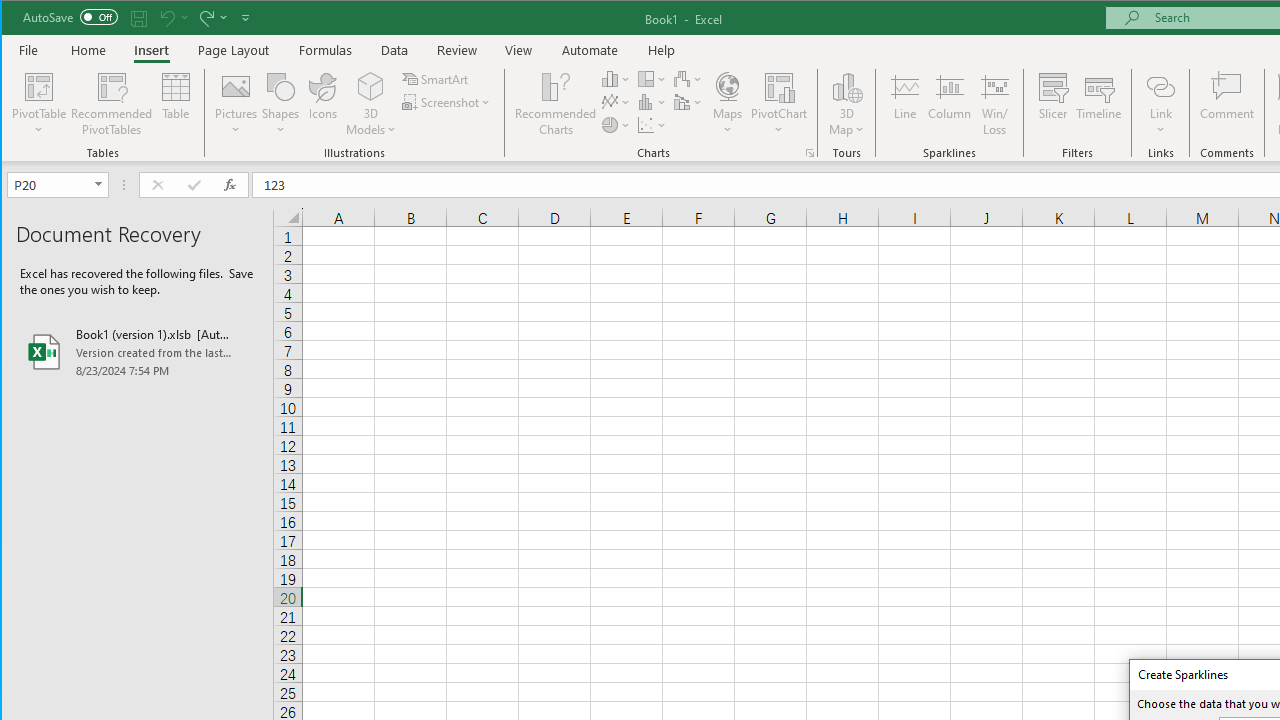  I want to click on 3D Models, so click(372, 86).